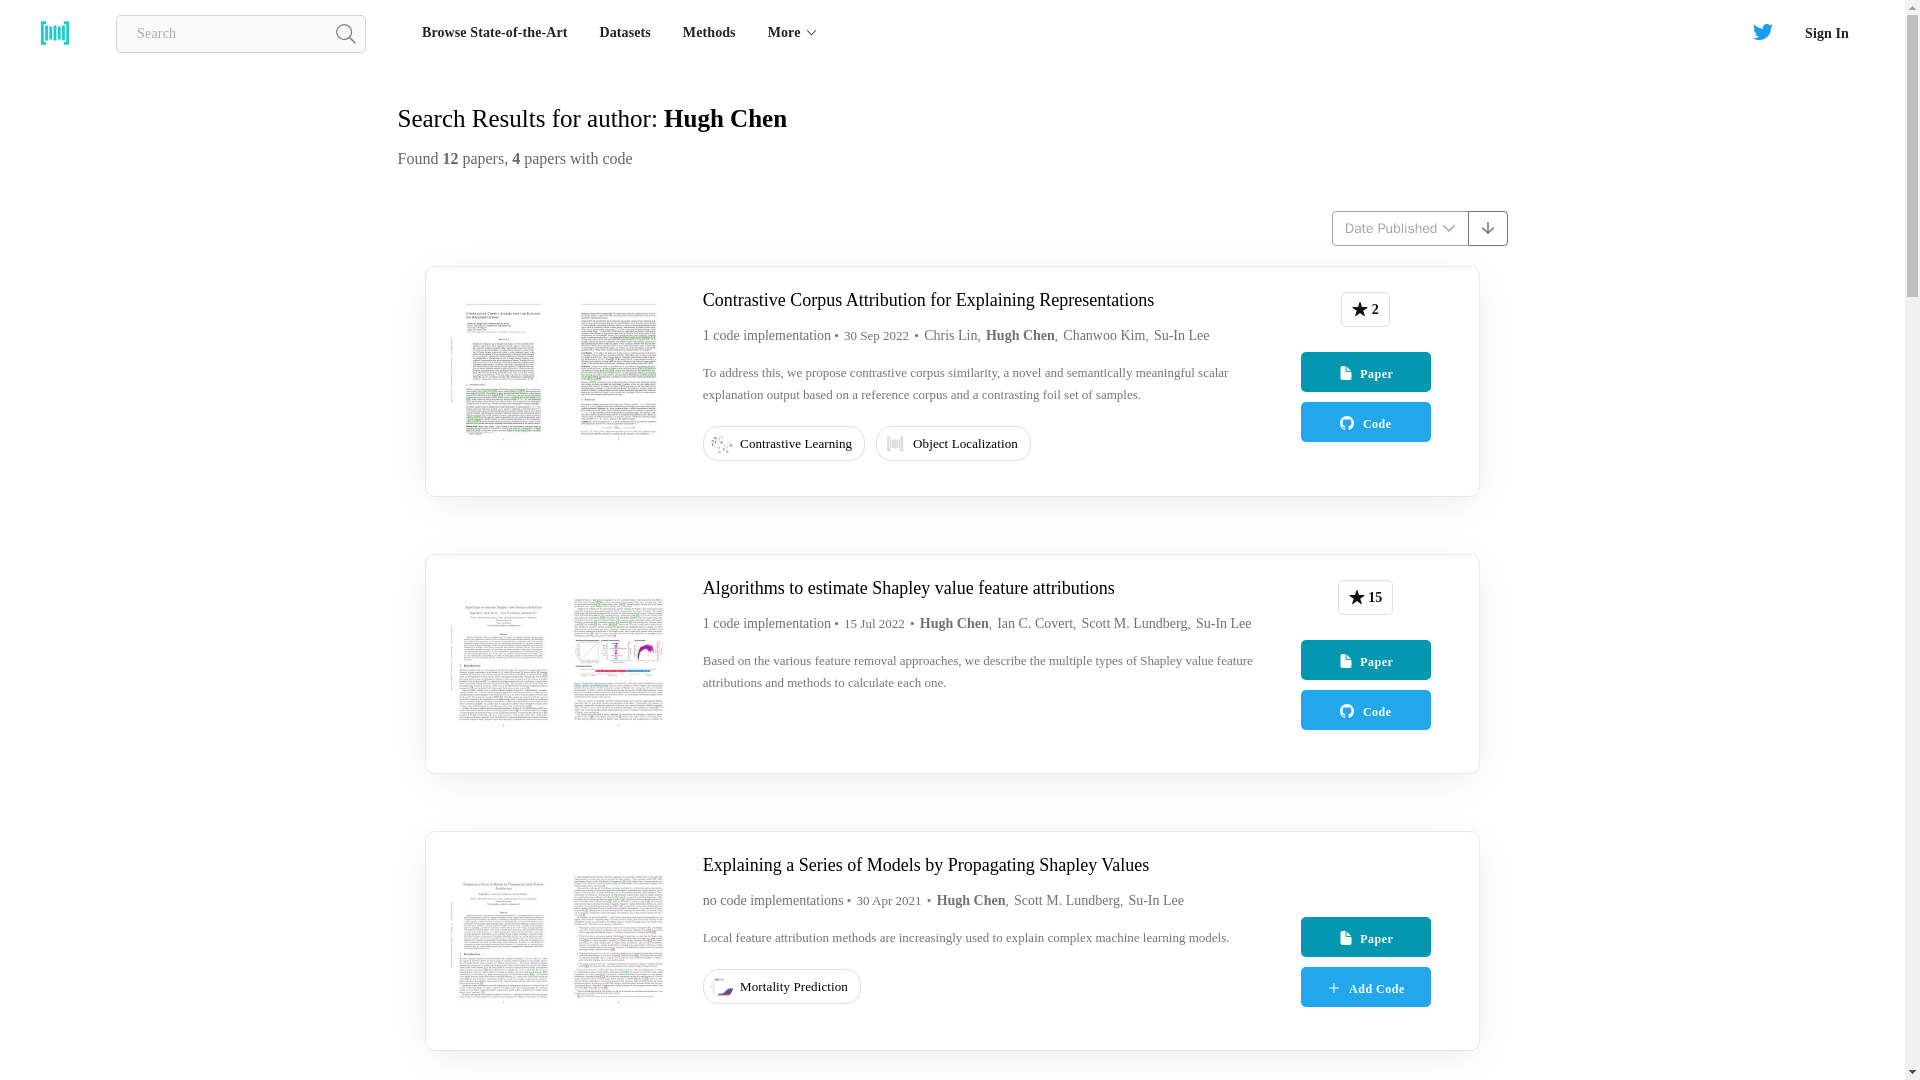  Describe the element at coordinates (1104, 336) in the screenshot. I see `Chanwoo Kim` at that location.